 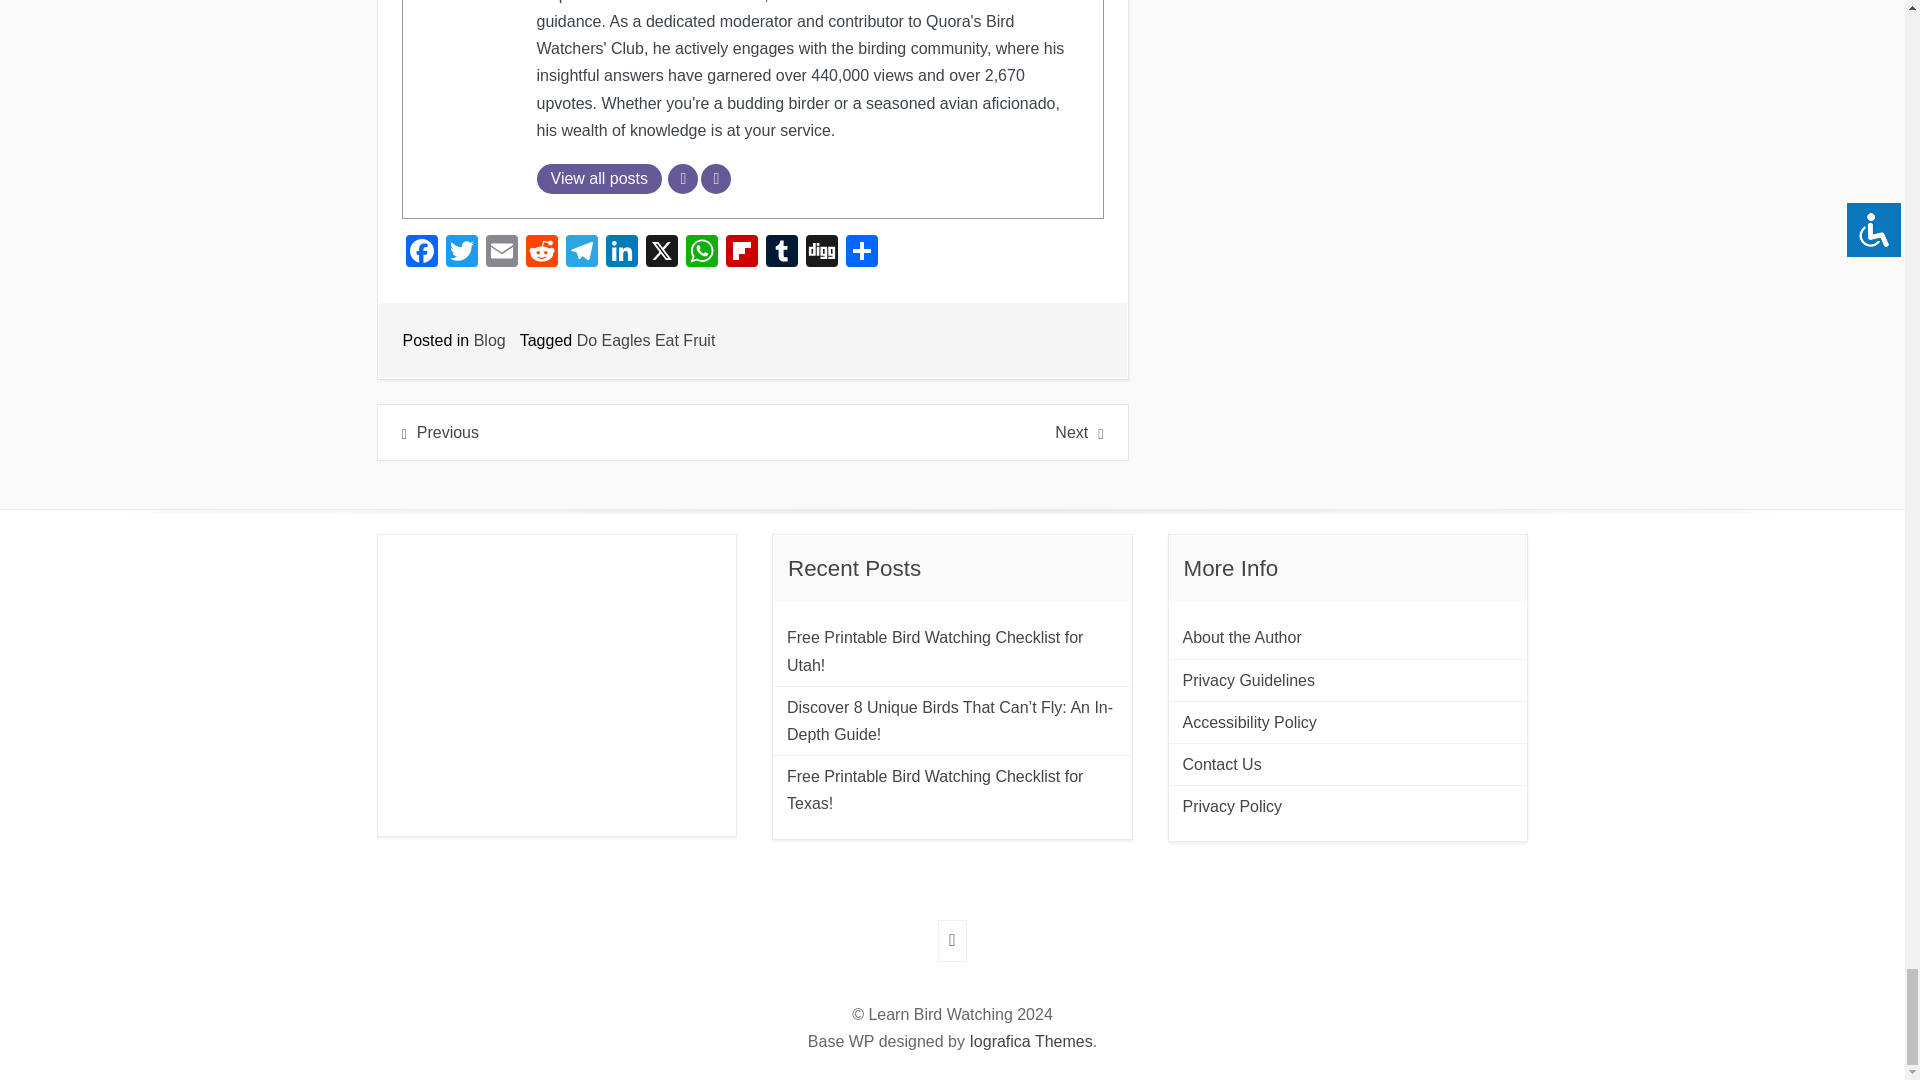 I want to click on Facebook, so click(x=421, y=254).